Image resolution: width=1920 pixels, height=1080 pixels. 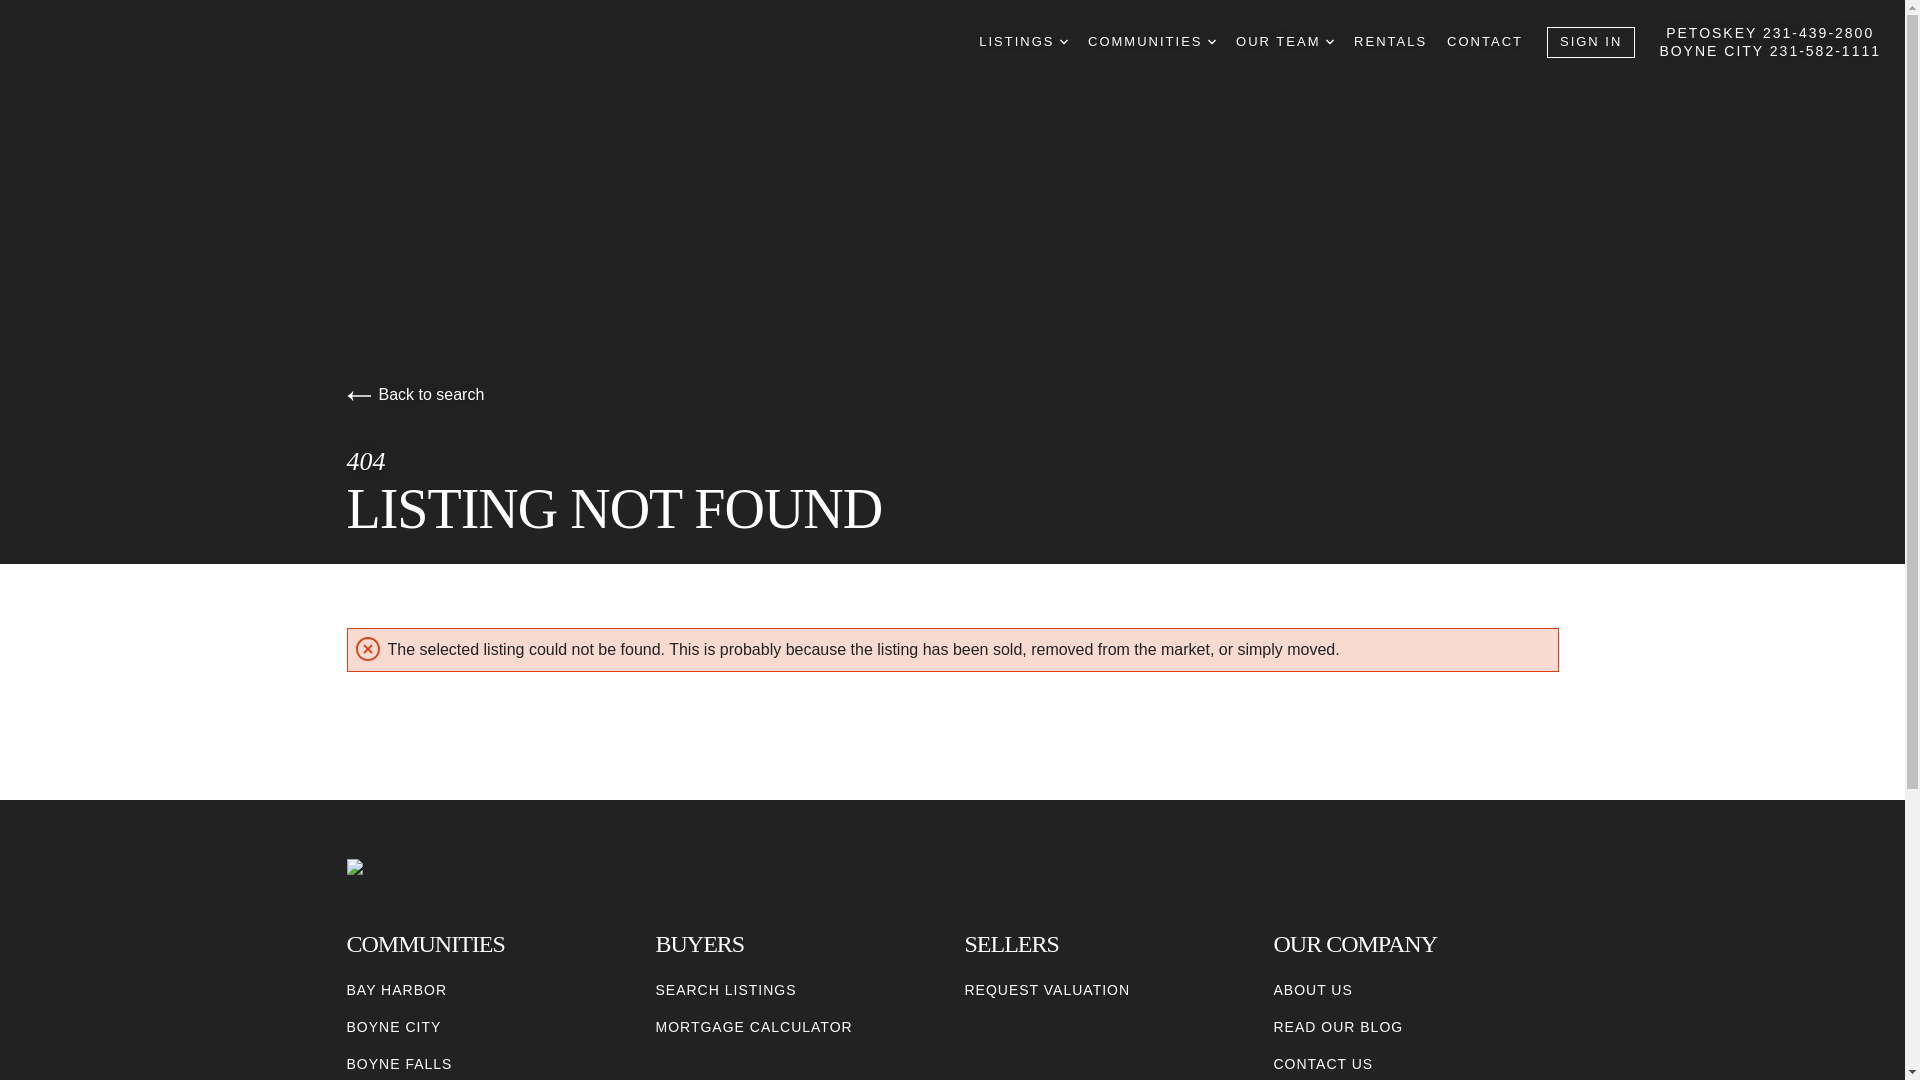 I want to click on CONTACT, so click(x=1484, y=42).